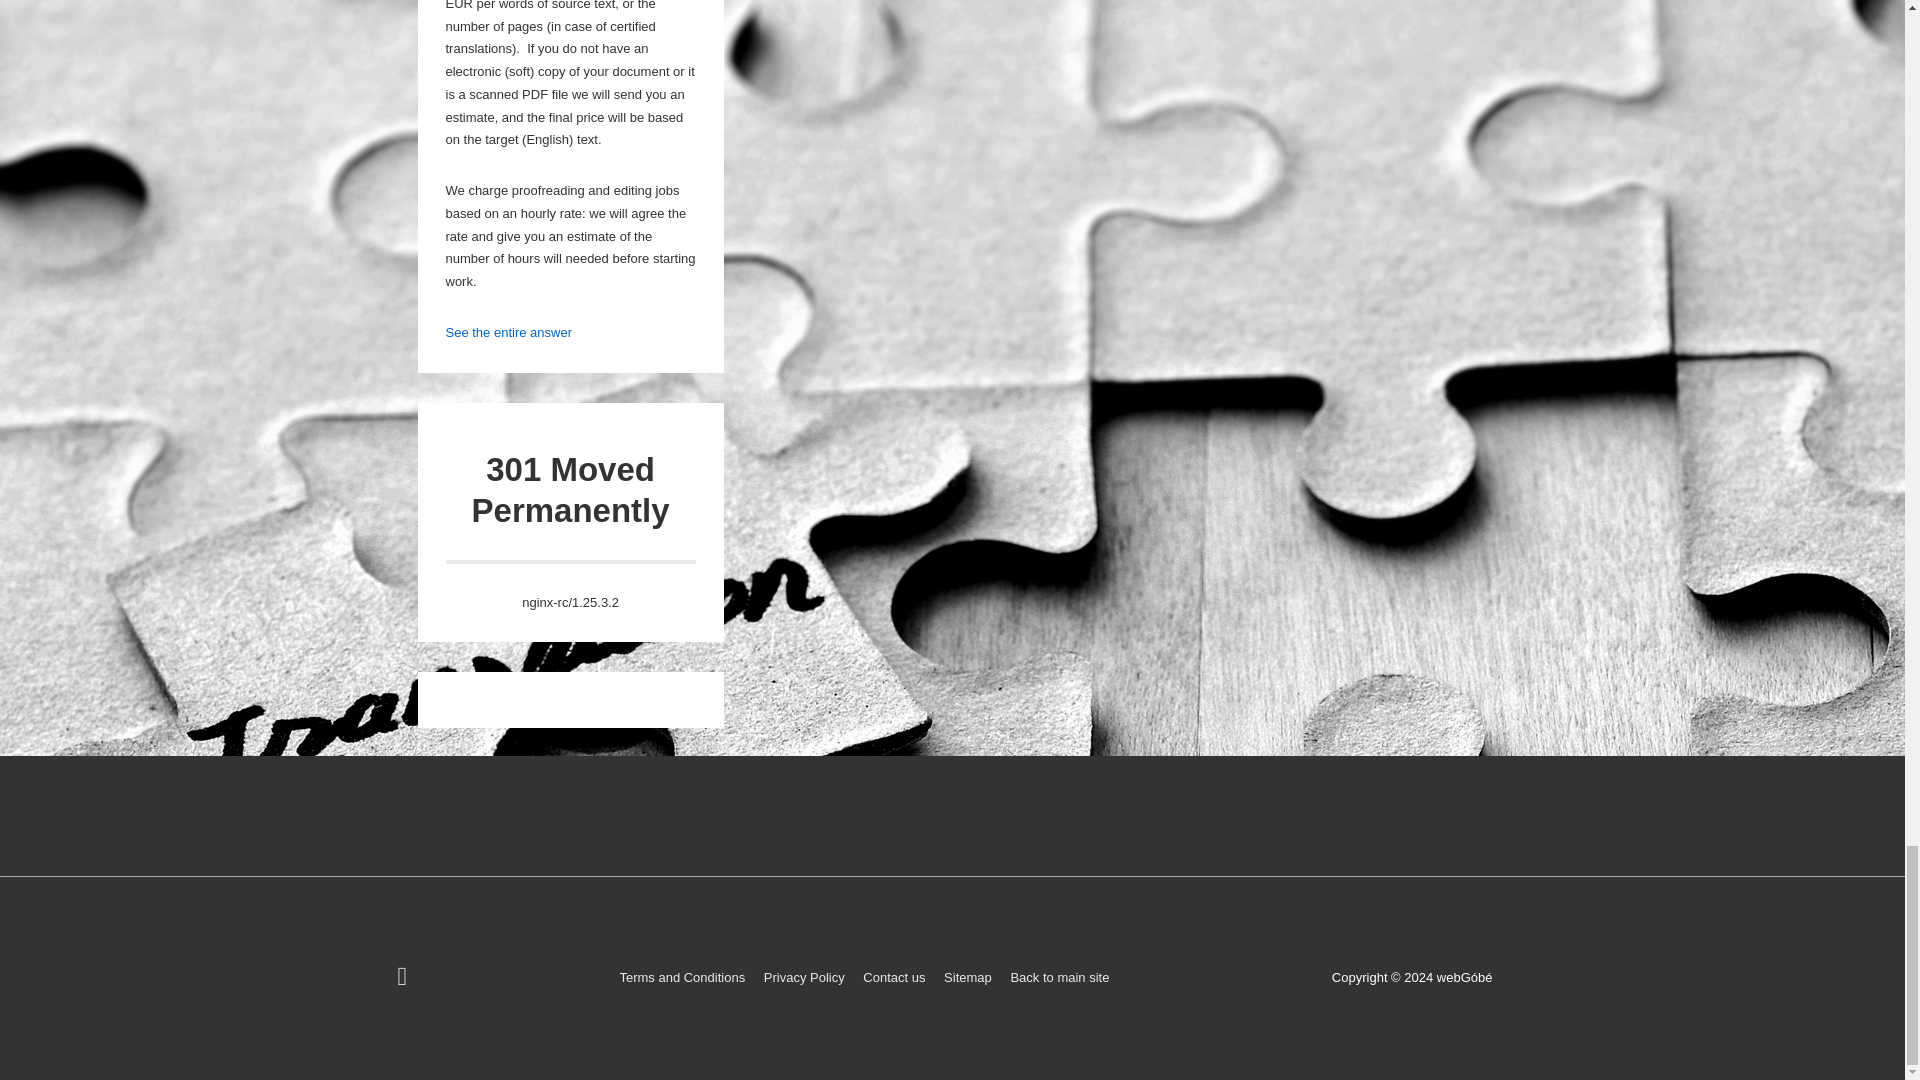 This screenshot has width=1920, height=1080. I want to click on Privacy Policy, so click(804, 976).